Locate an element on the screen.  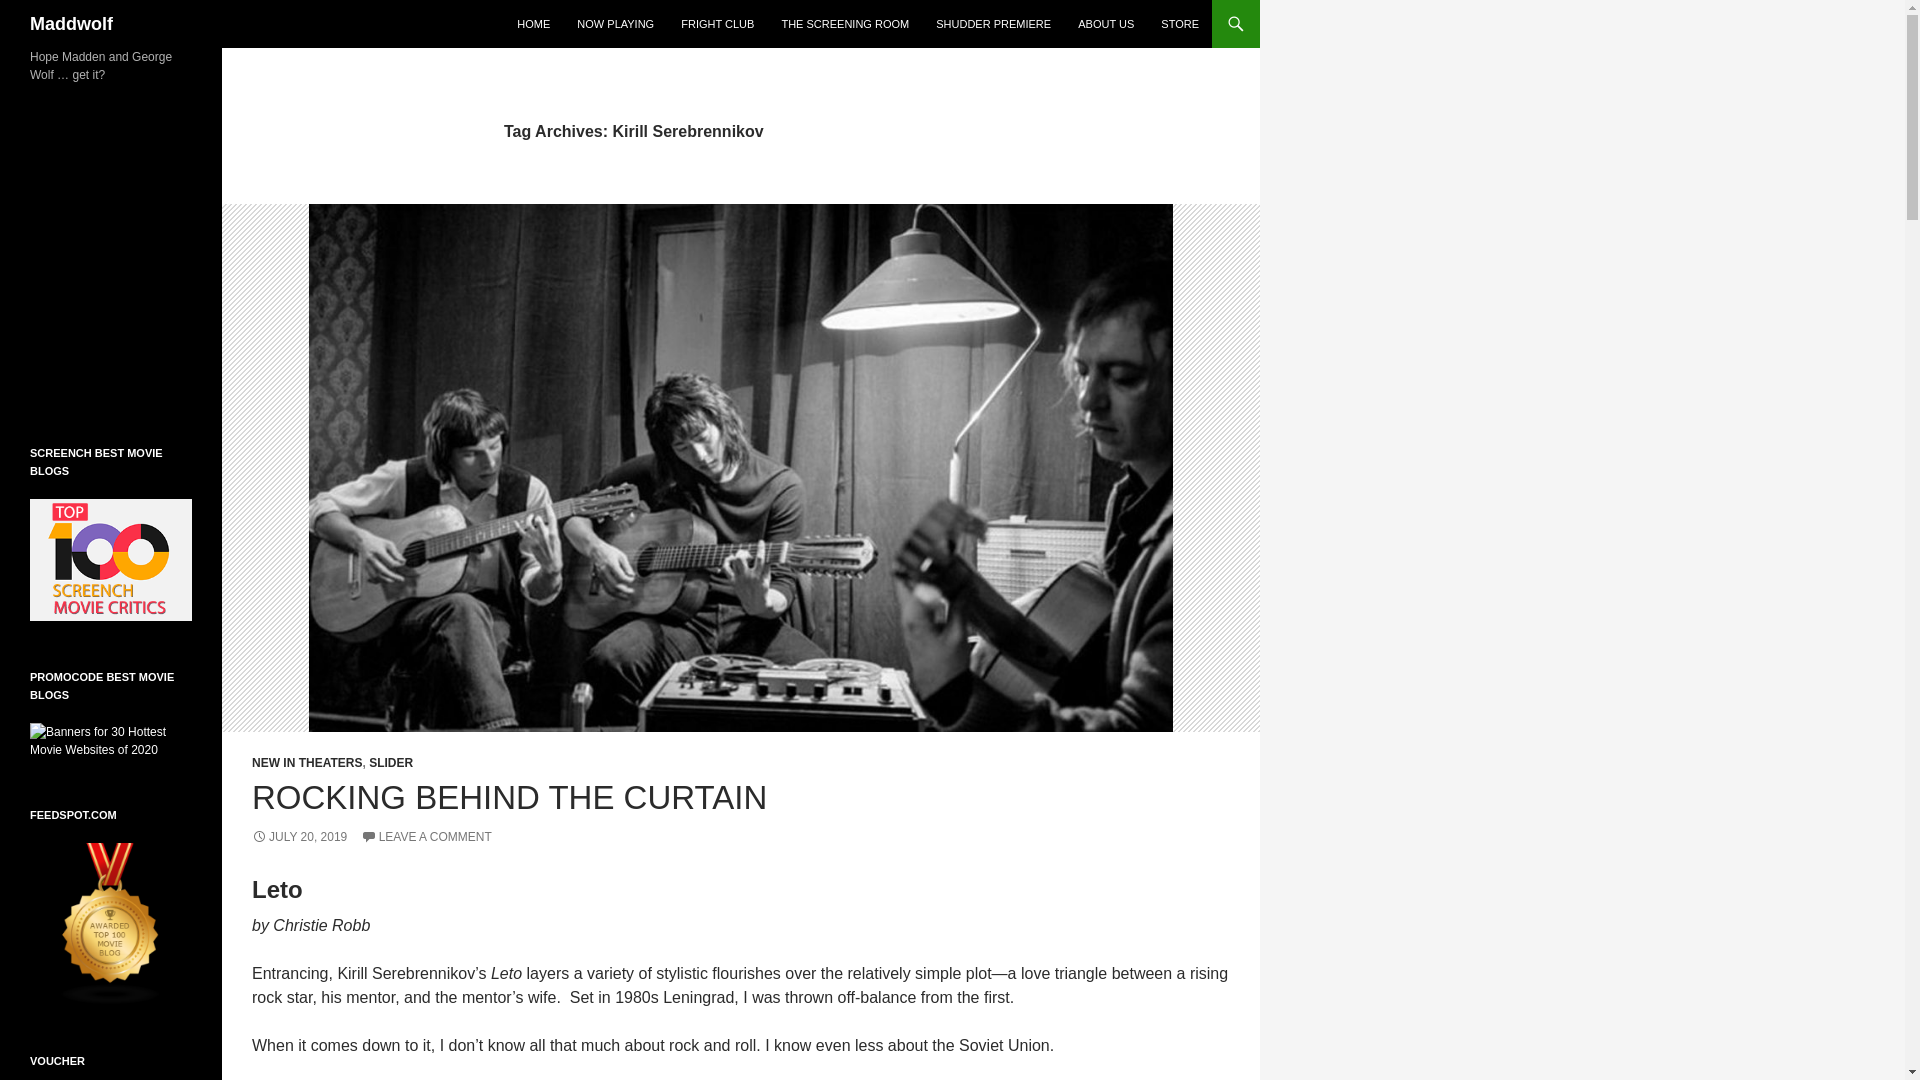
Banners for 30 Hottest Movie Websites of 2020 is located at coordinates (111, 740).